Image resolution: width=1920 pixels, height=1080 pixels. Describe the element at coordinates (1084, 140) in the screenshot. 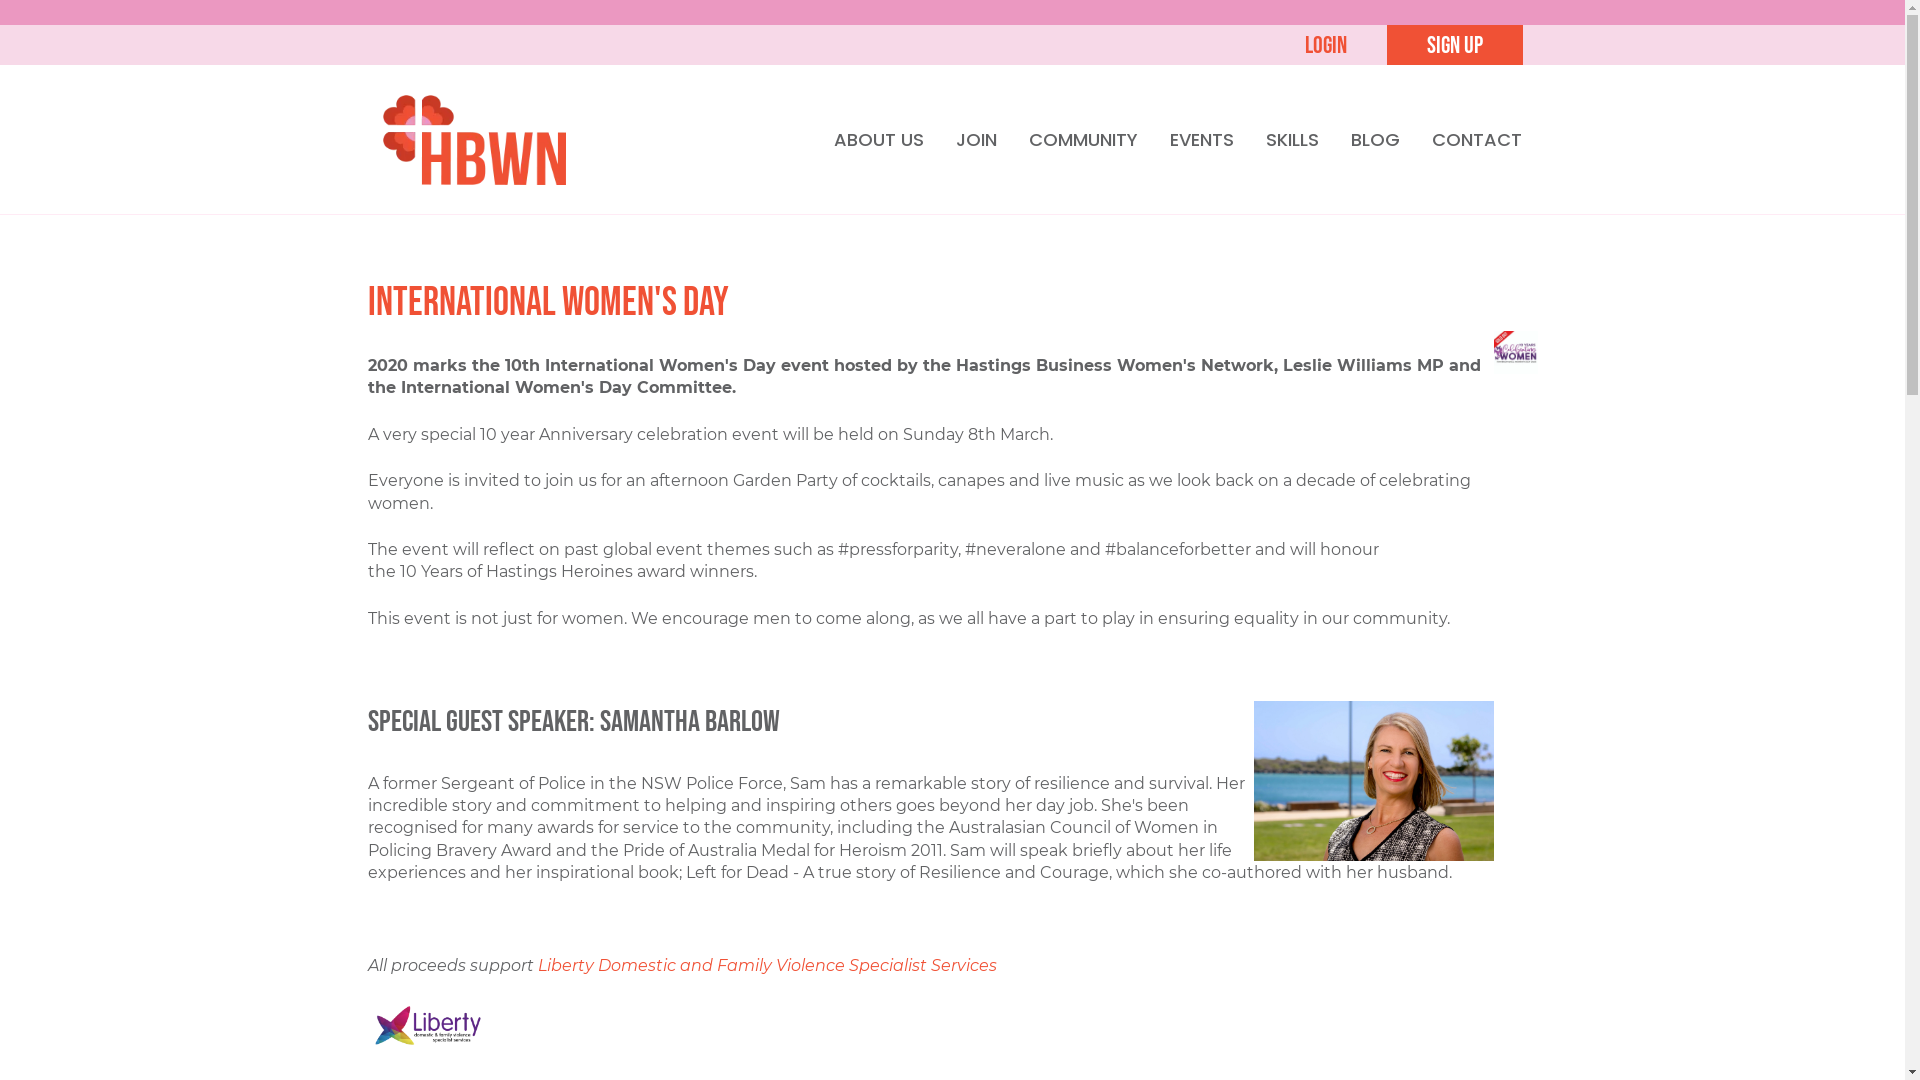

I see `COMMUNITY` at that location.